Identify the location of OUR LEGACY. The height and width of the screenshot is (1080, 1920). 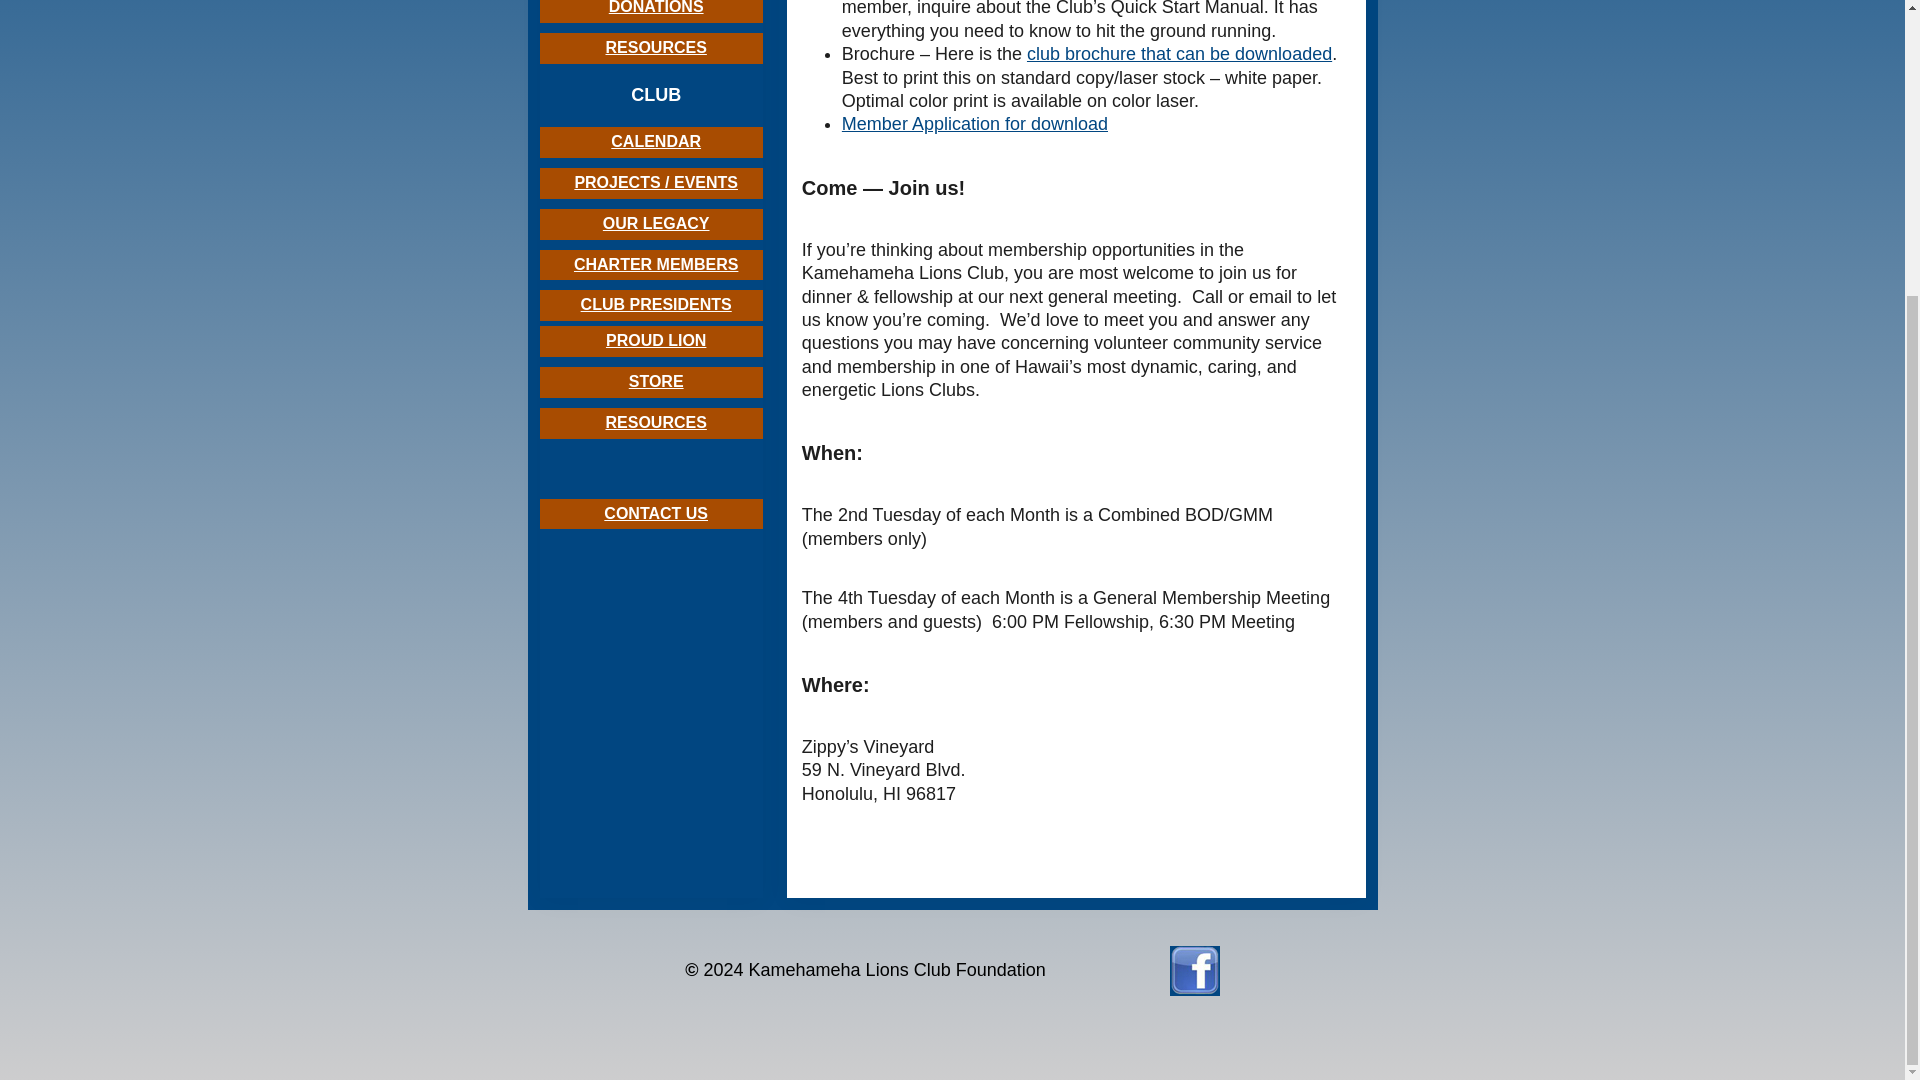
(656, 223).